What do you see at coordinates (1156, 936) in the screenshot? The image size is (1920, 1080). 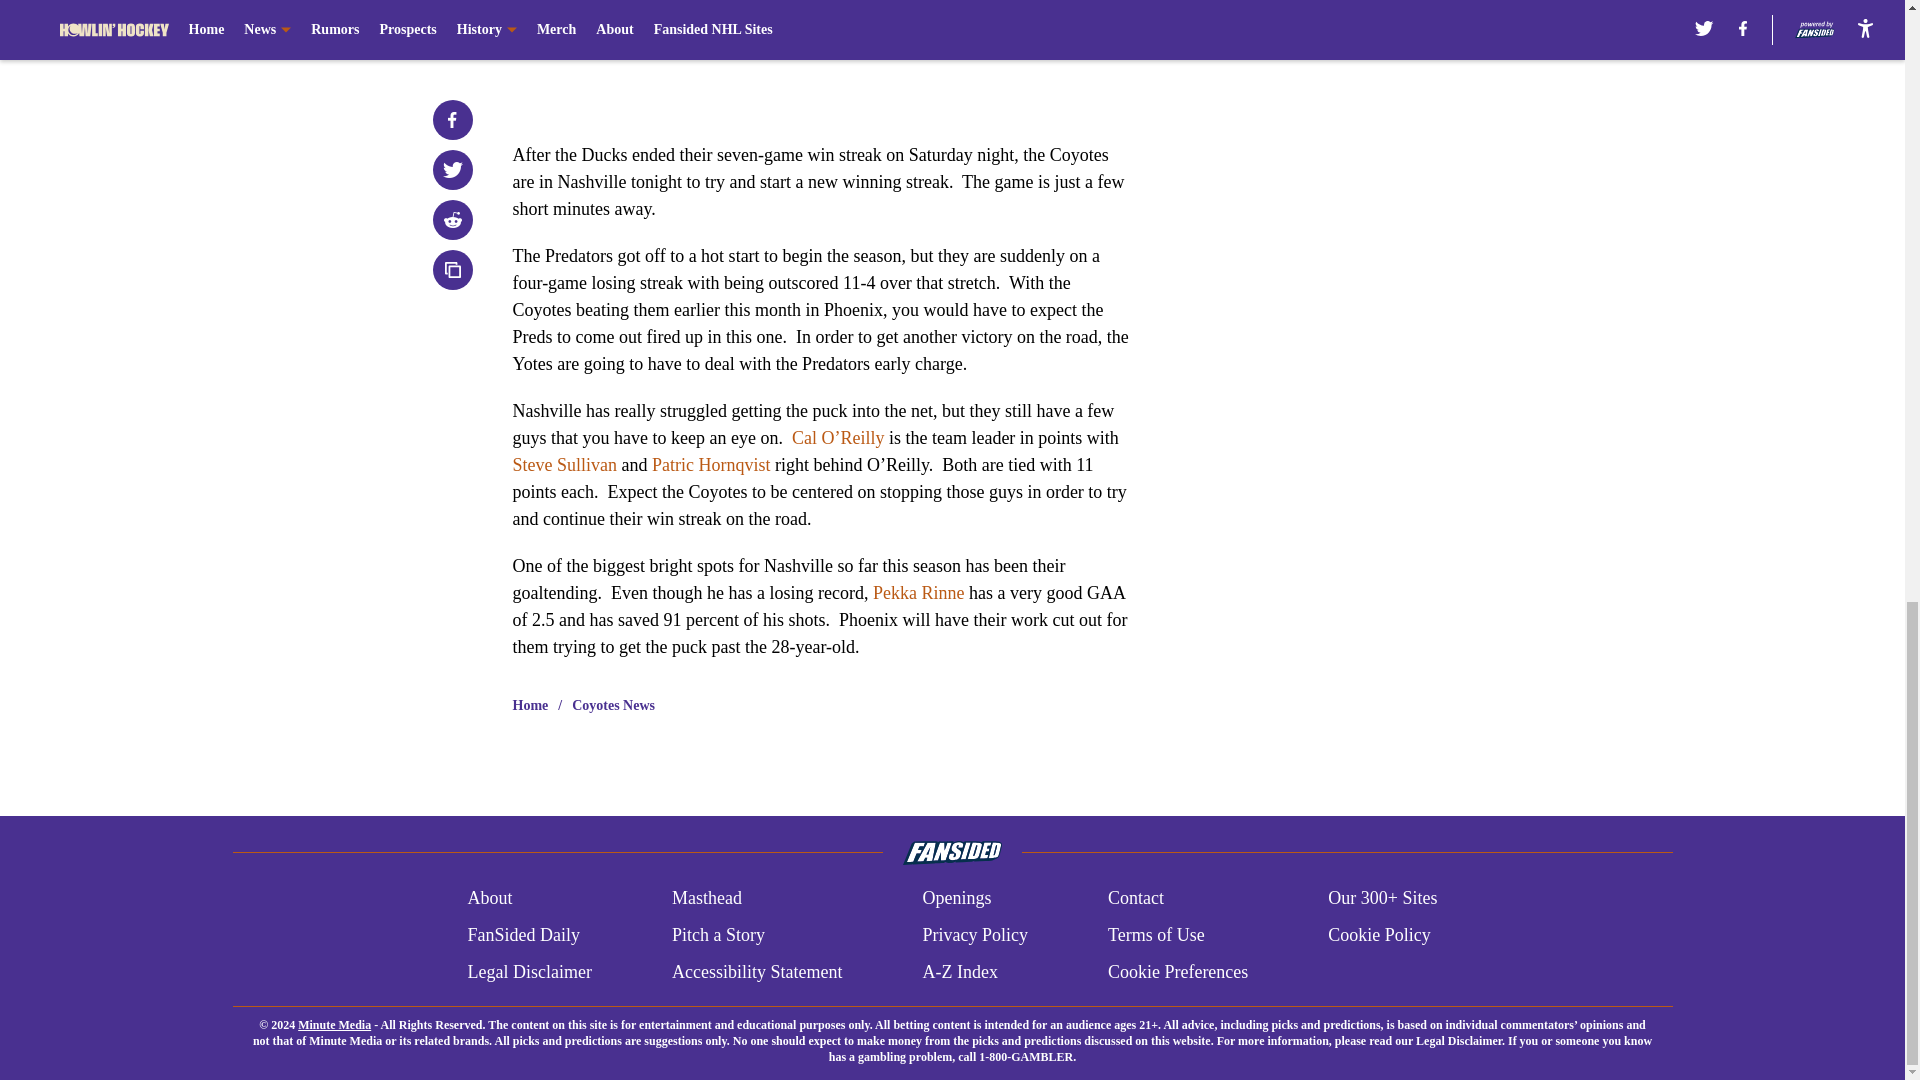 I see `Terms of Use` at bounding box center [1156, 936].